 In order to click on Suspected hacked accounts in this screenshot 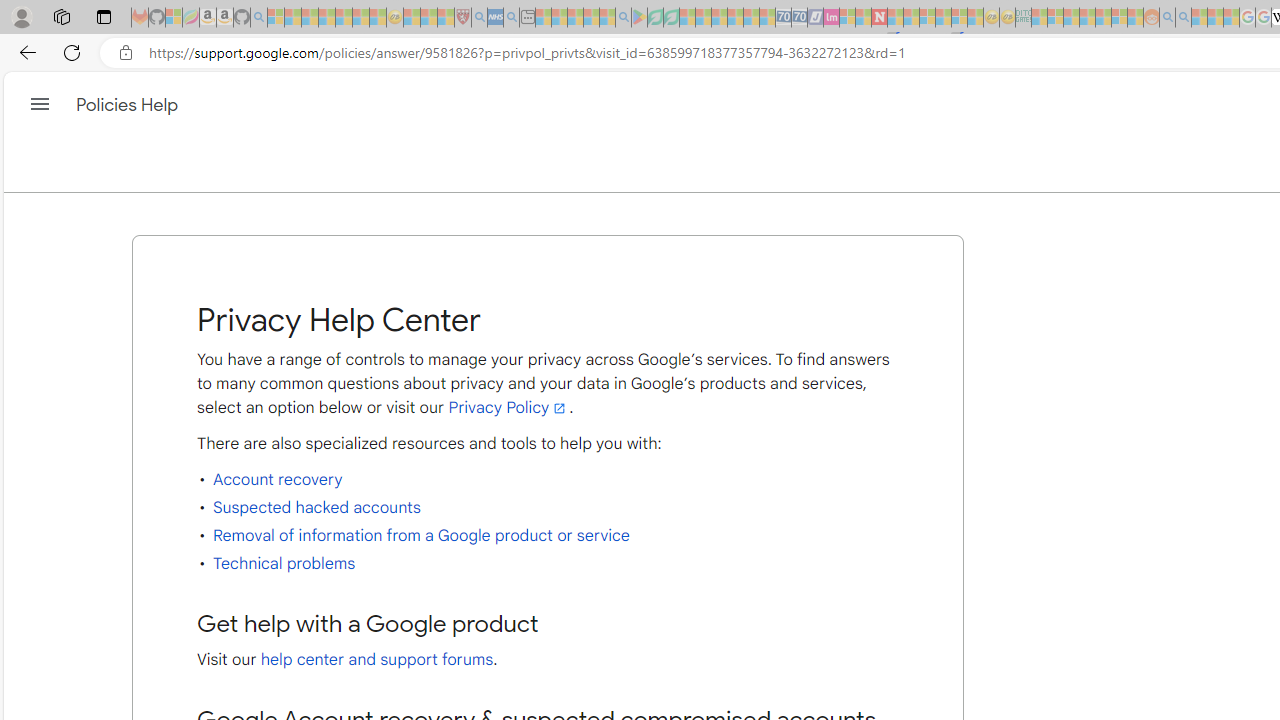, I will do `click(316, 508)`.